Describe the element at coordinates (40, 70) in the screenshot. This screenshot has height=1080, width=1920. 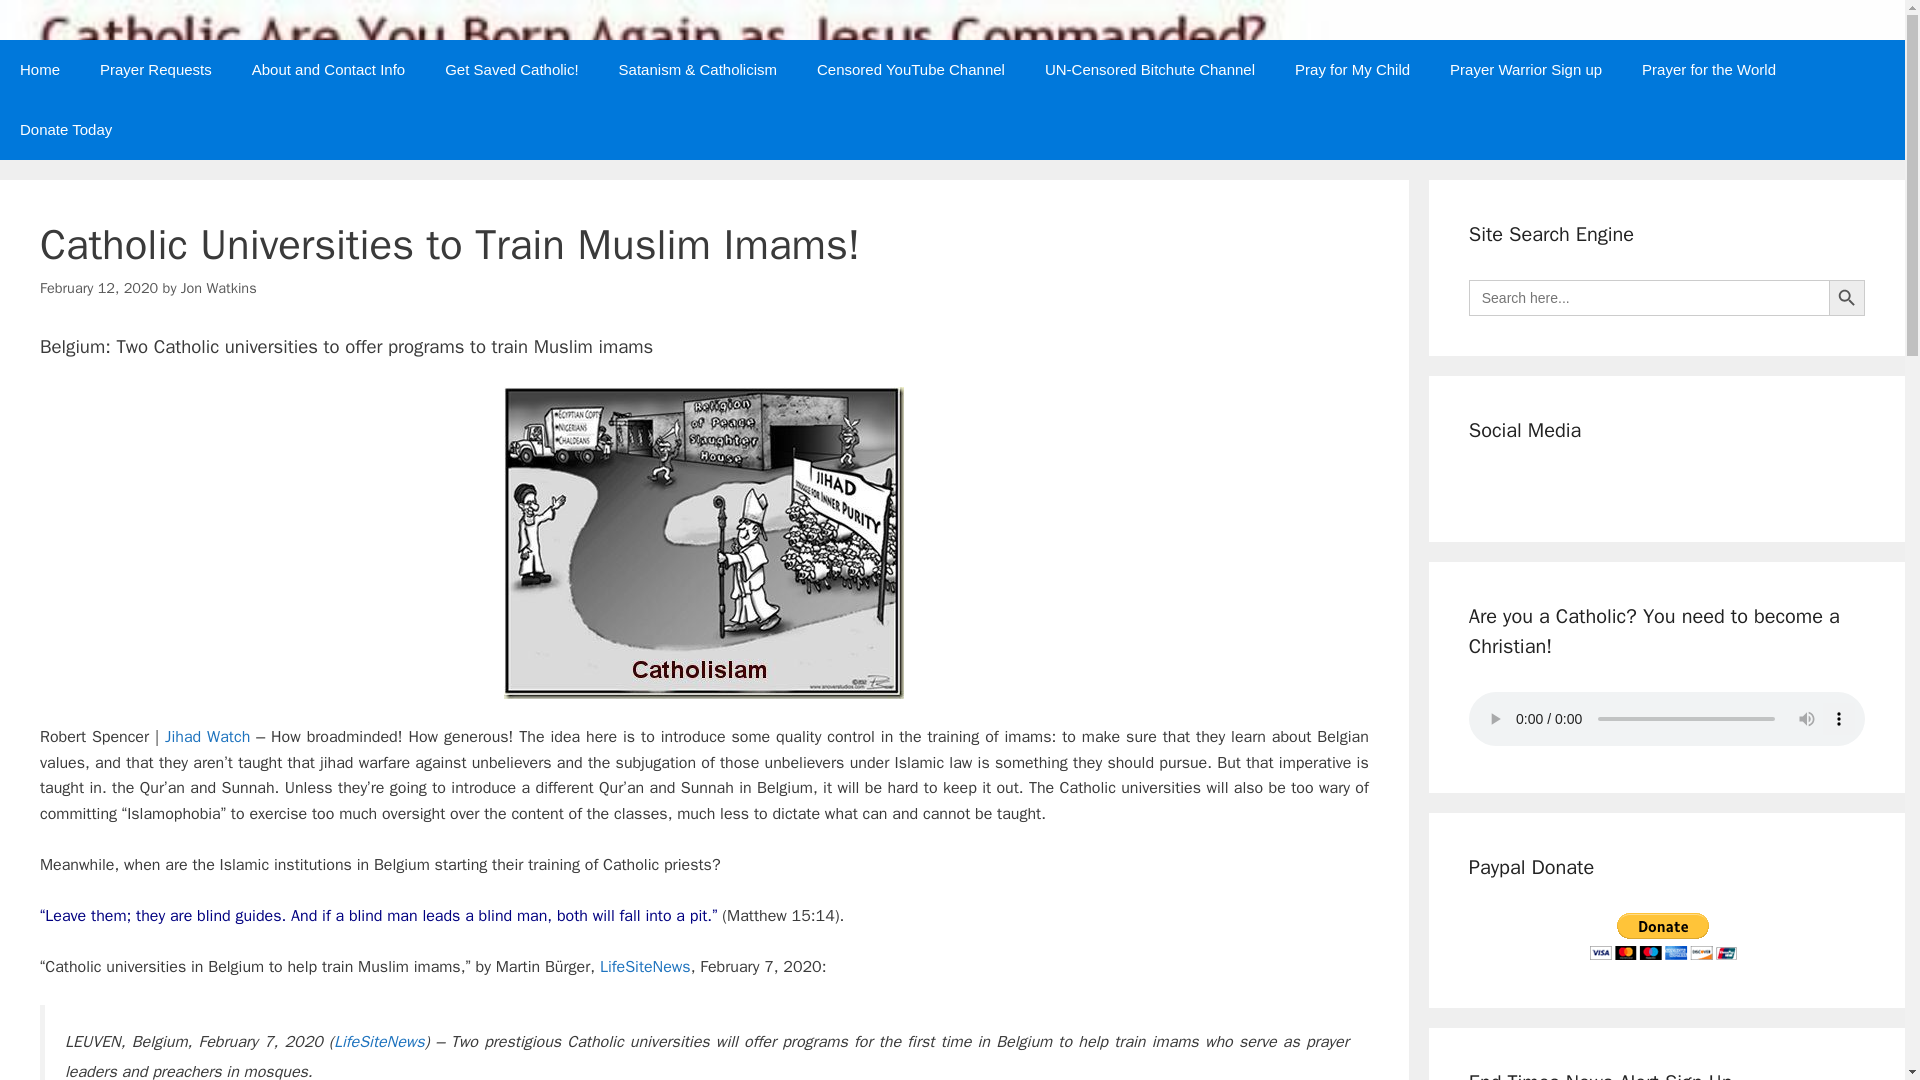
I see `Home` at that location.